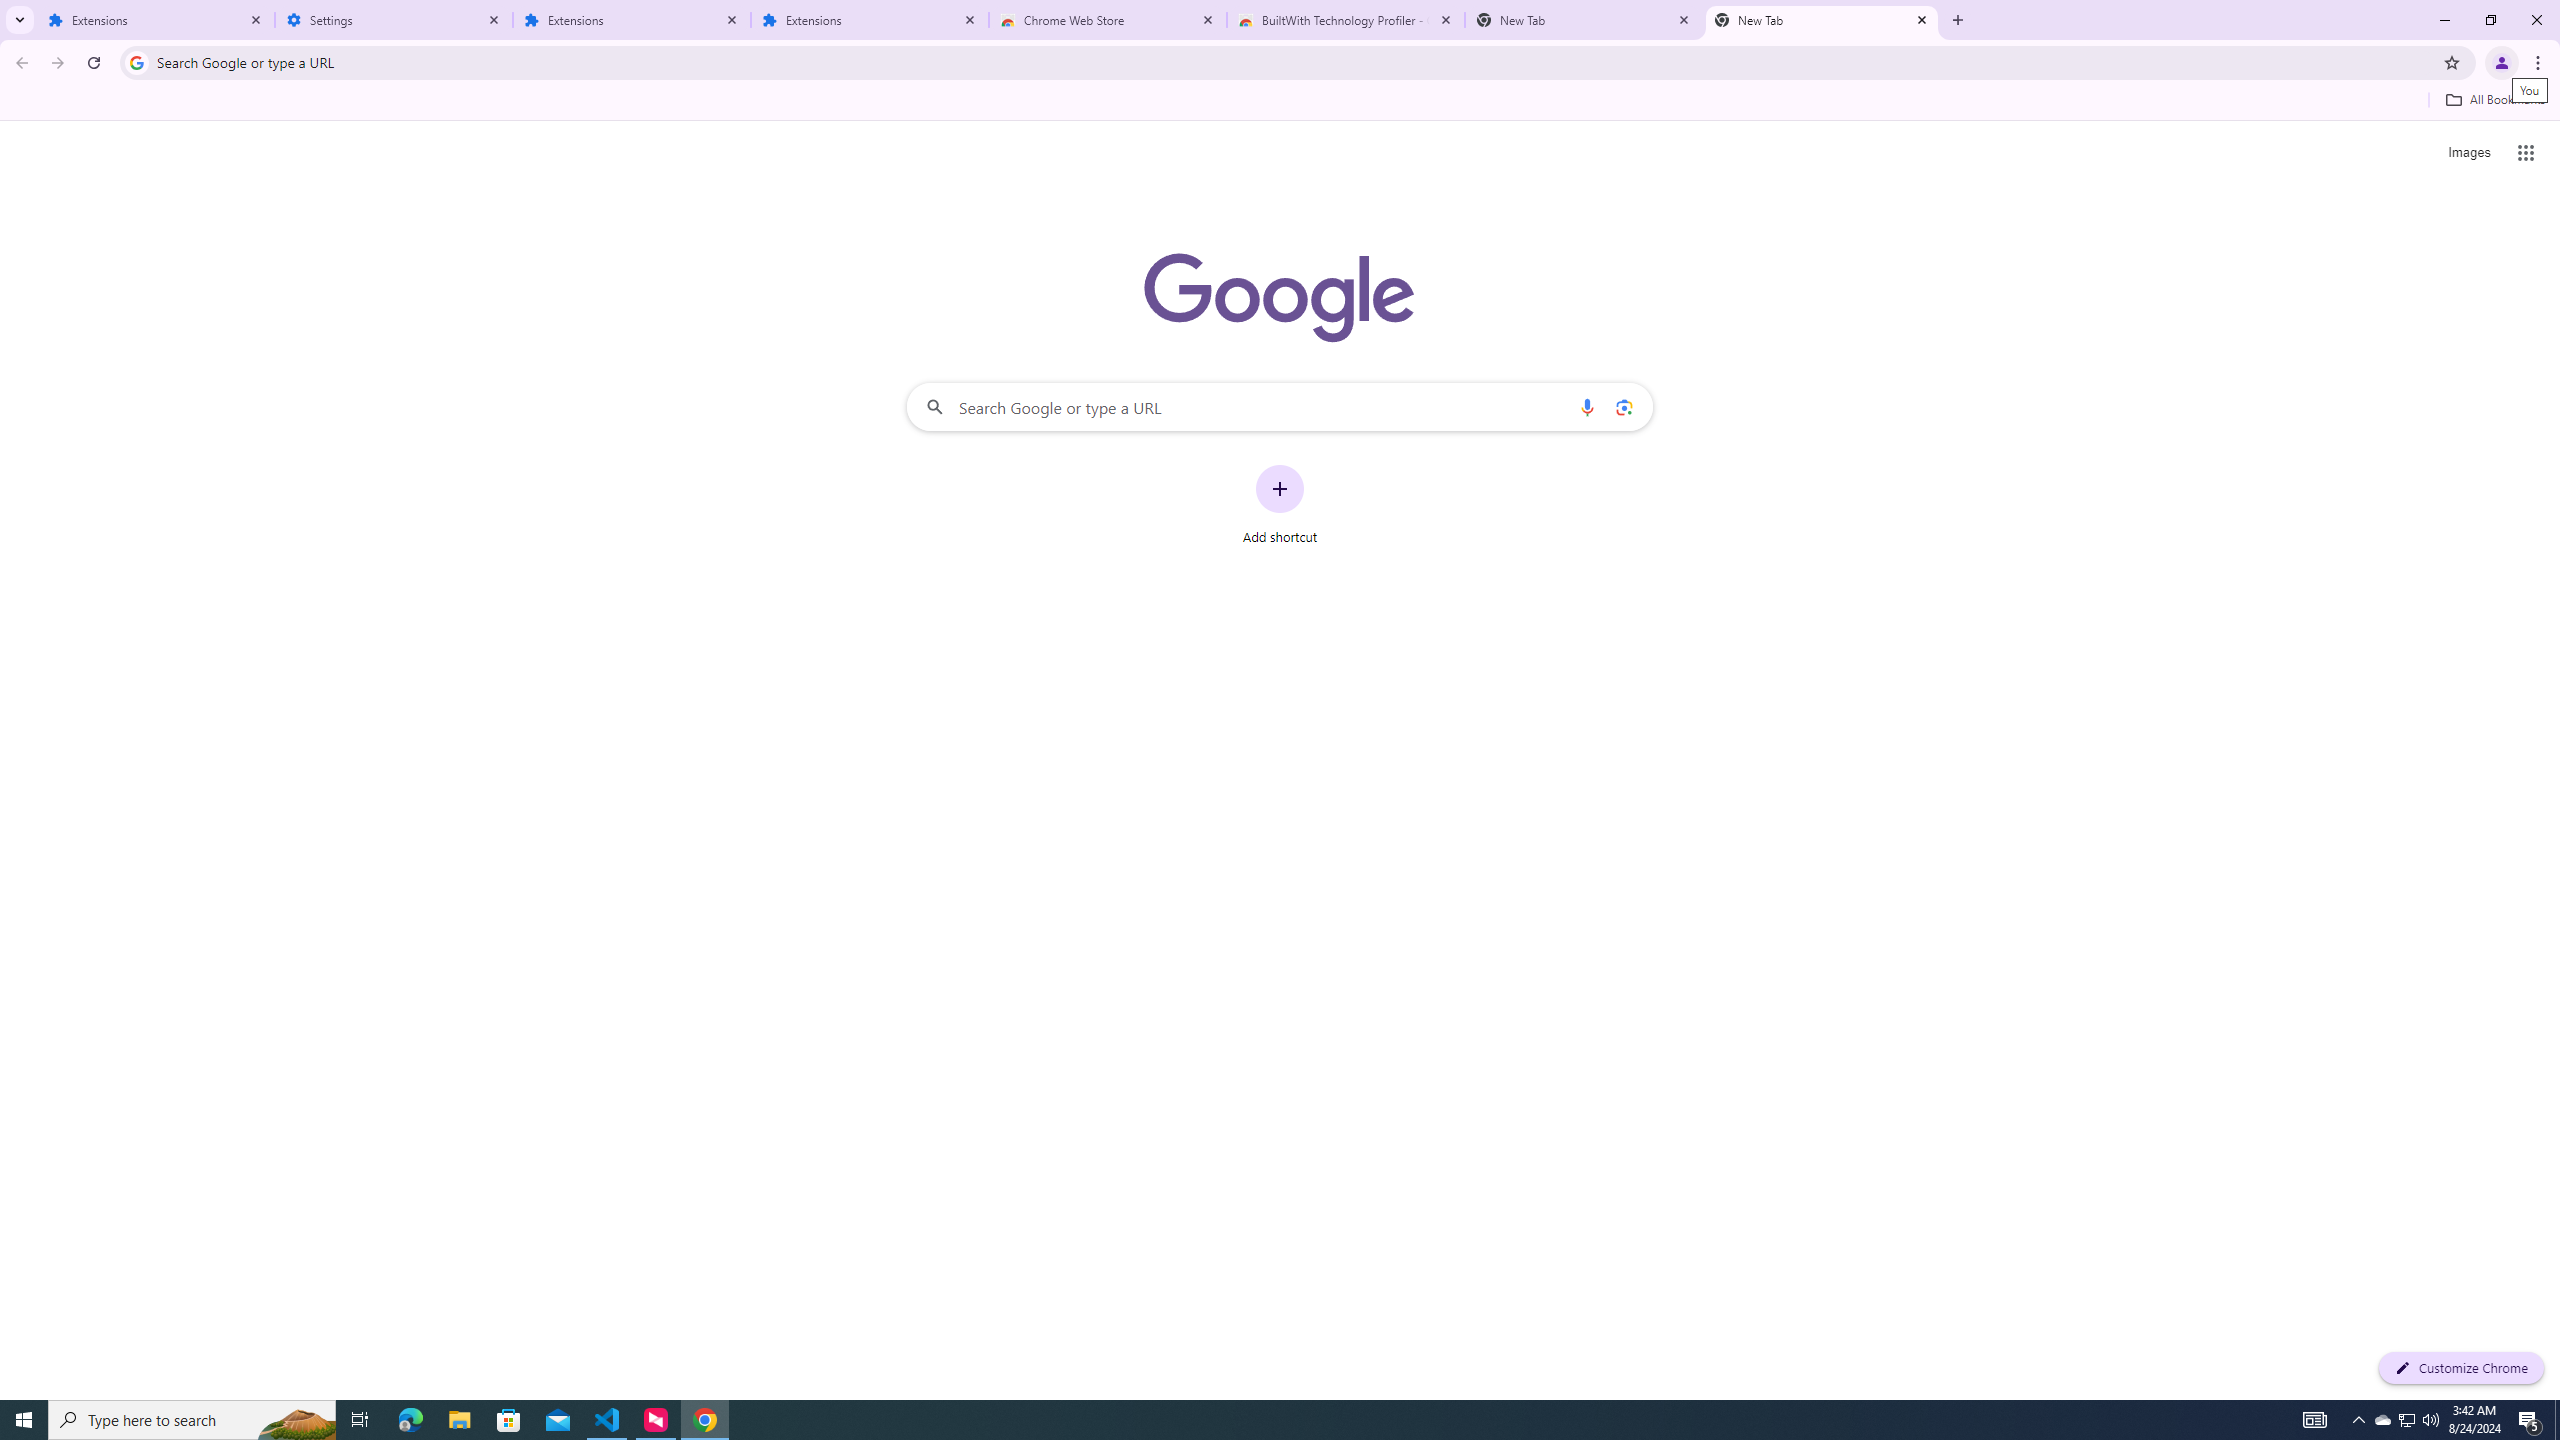  Describe the element at coordinates (632, 20) in the screenshot. I see `Extensions` at that location.